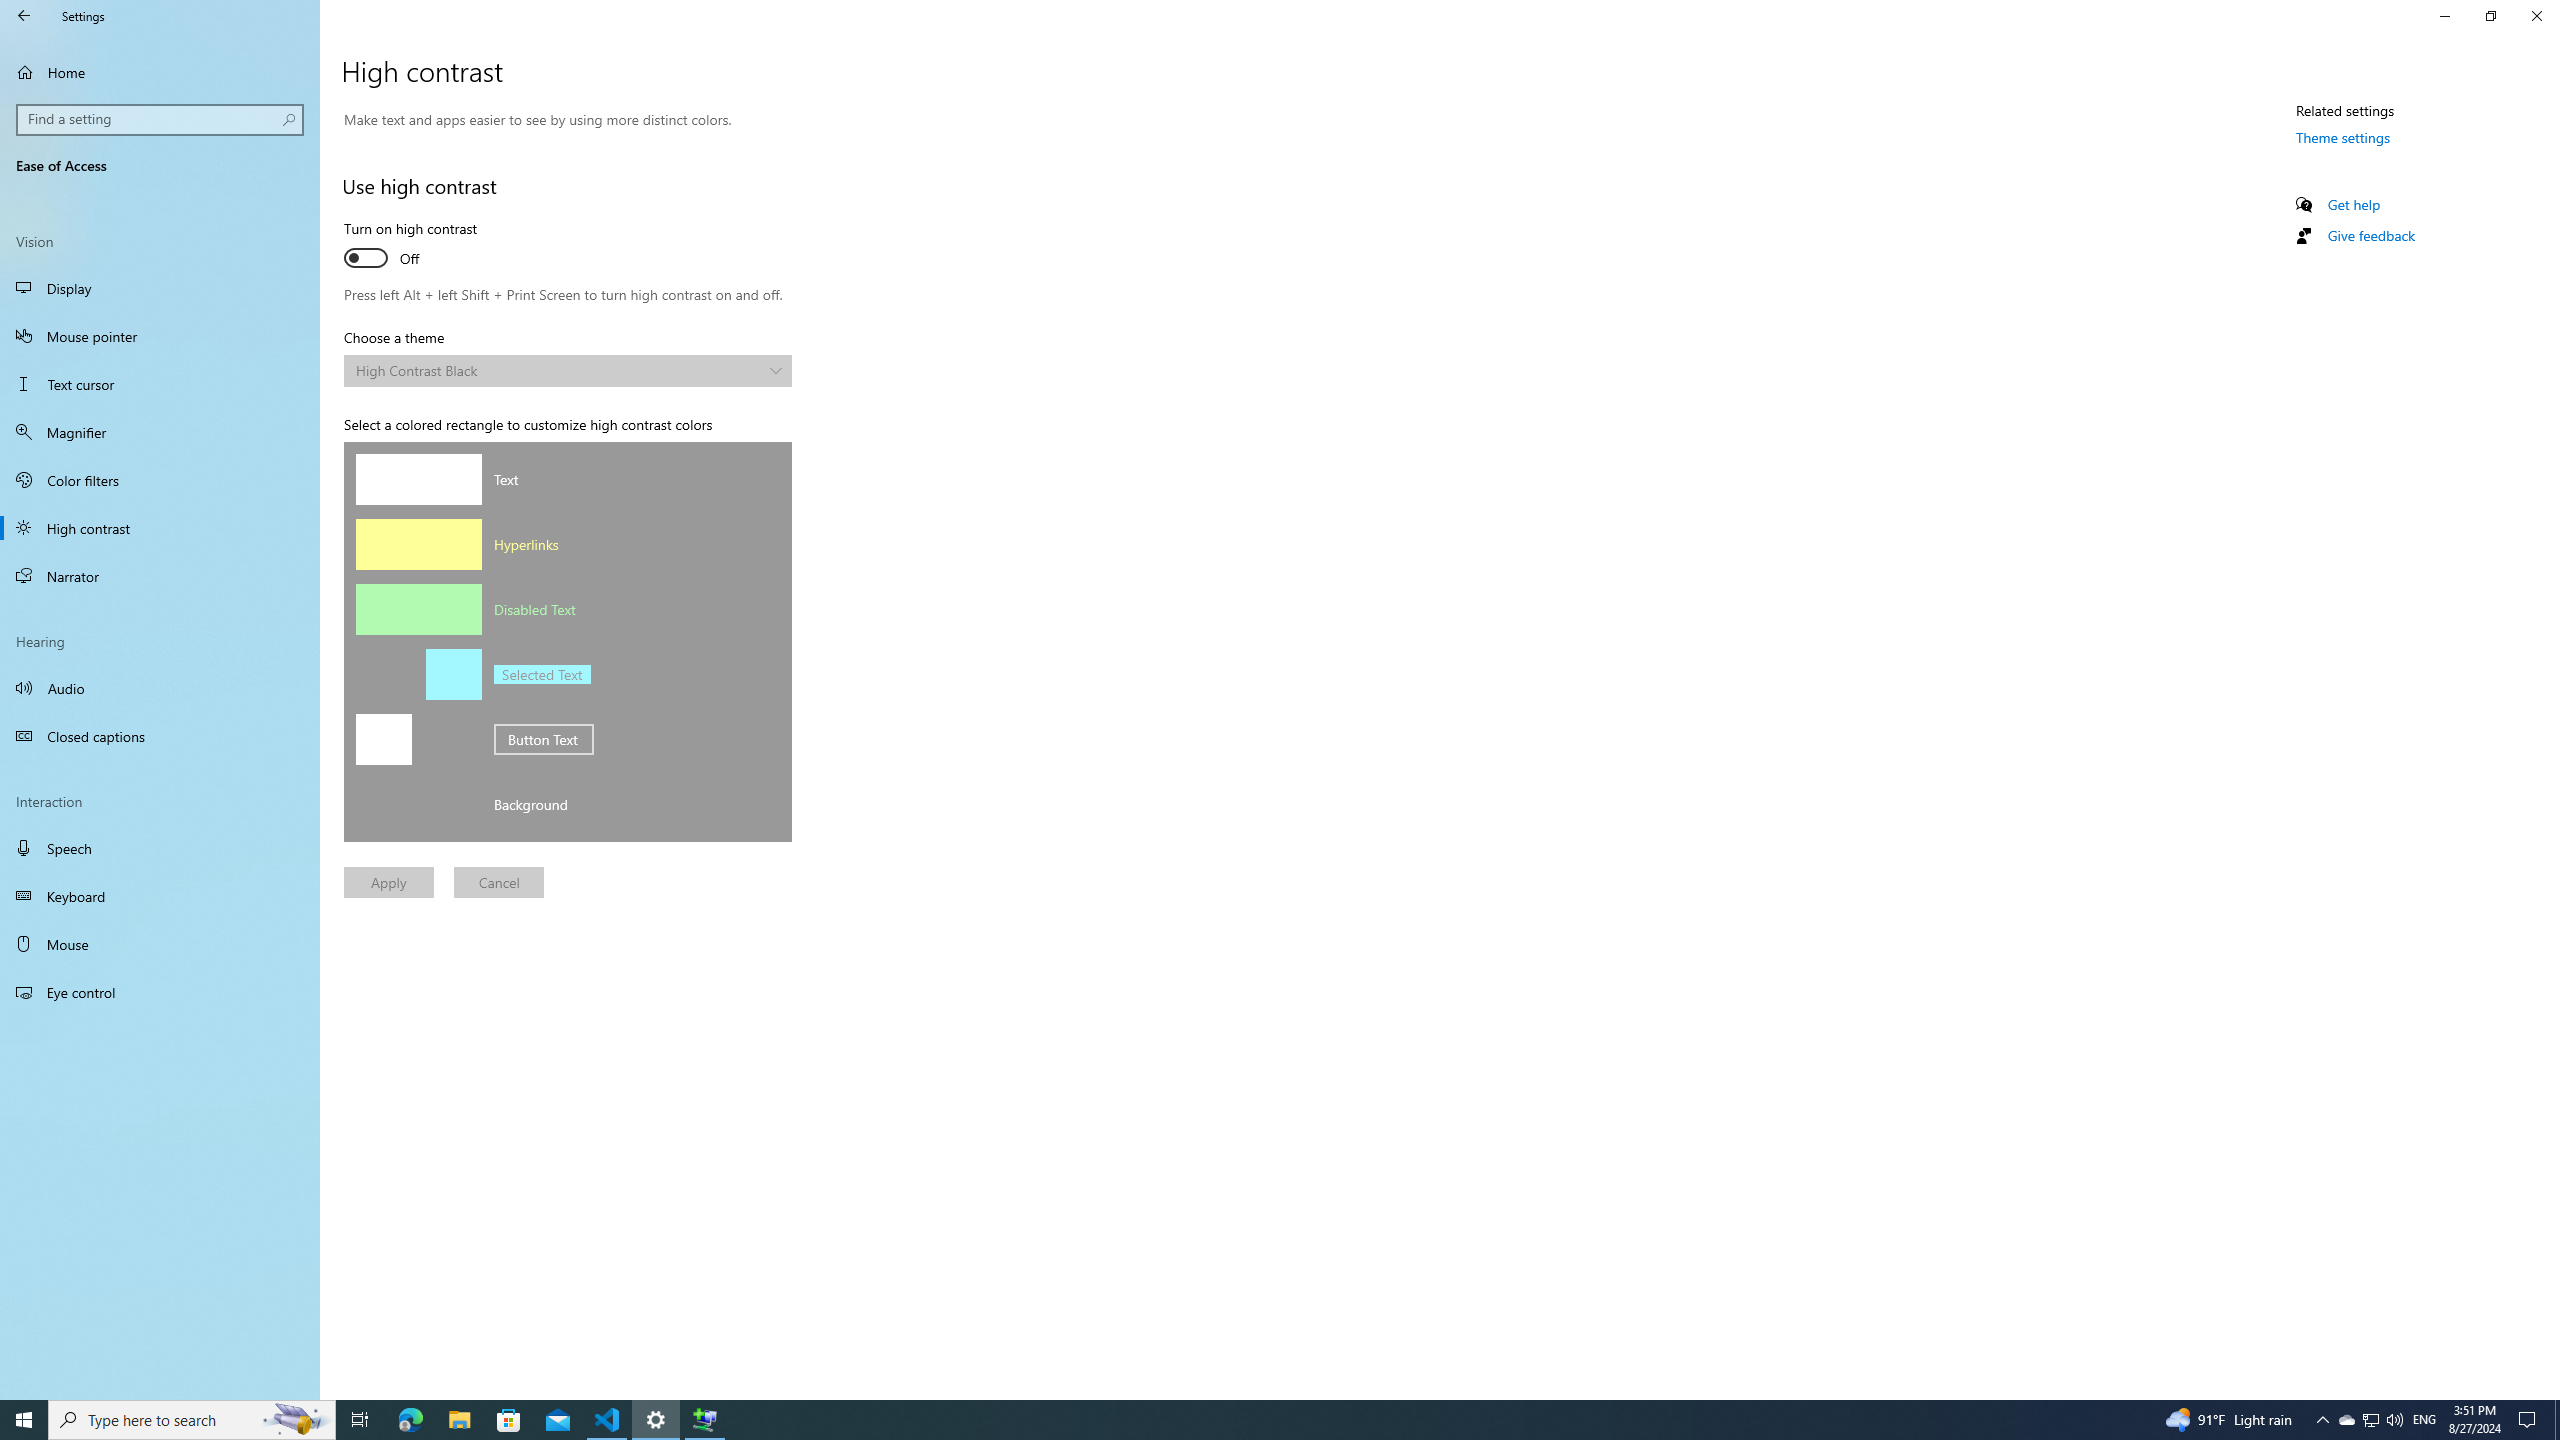 This screenshot has width=2560, height=1440. Describe the element at coordinates (2394, 1420) in the screenshot. I see `Q2790: 100%` at that location.